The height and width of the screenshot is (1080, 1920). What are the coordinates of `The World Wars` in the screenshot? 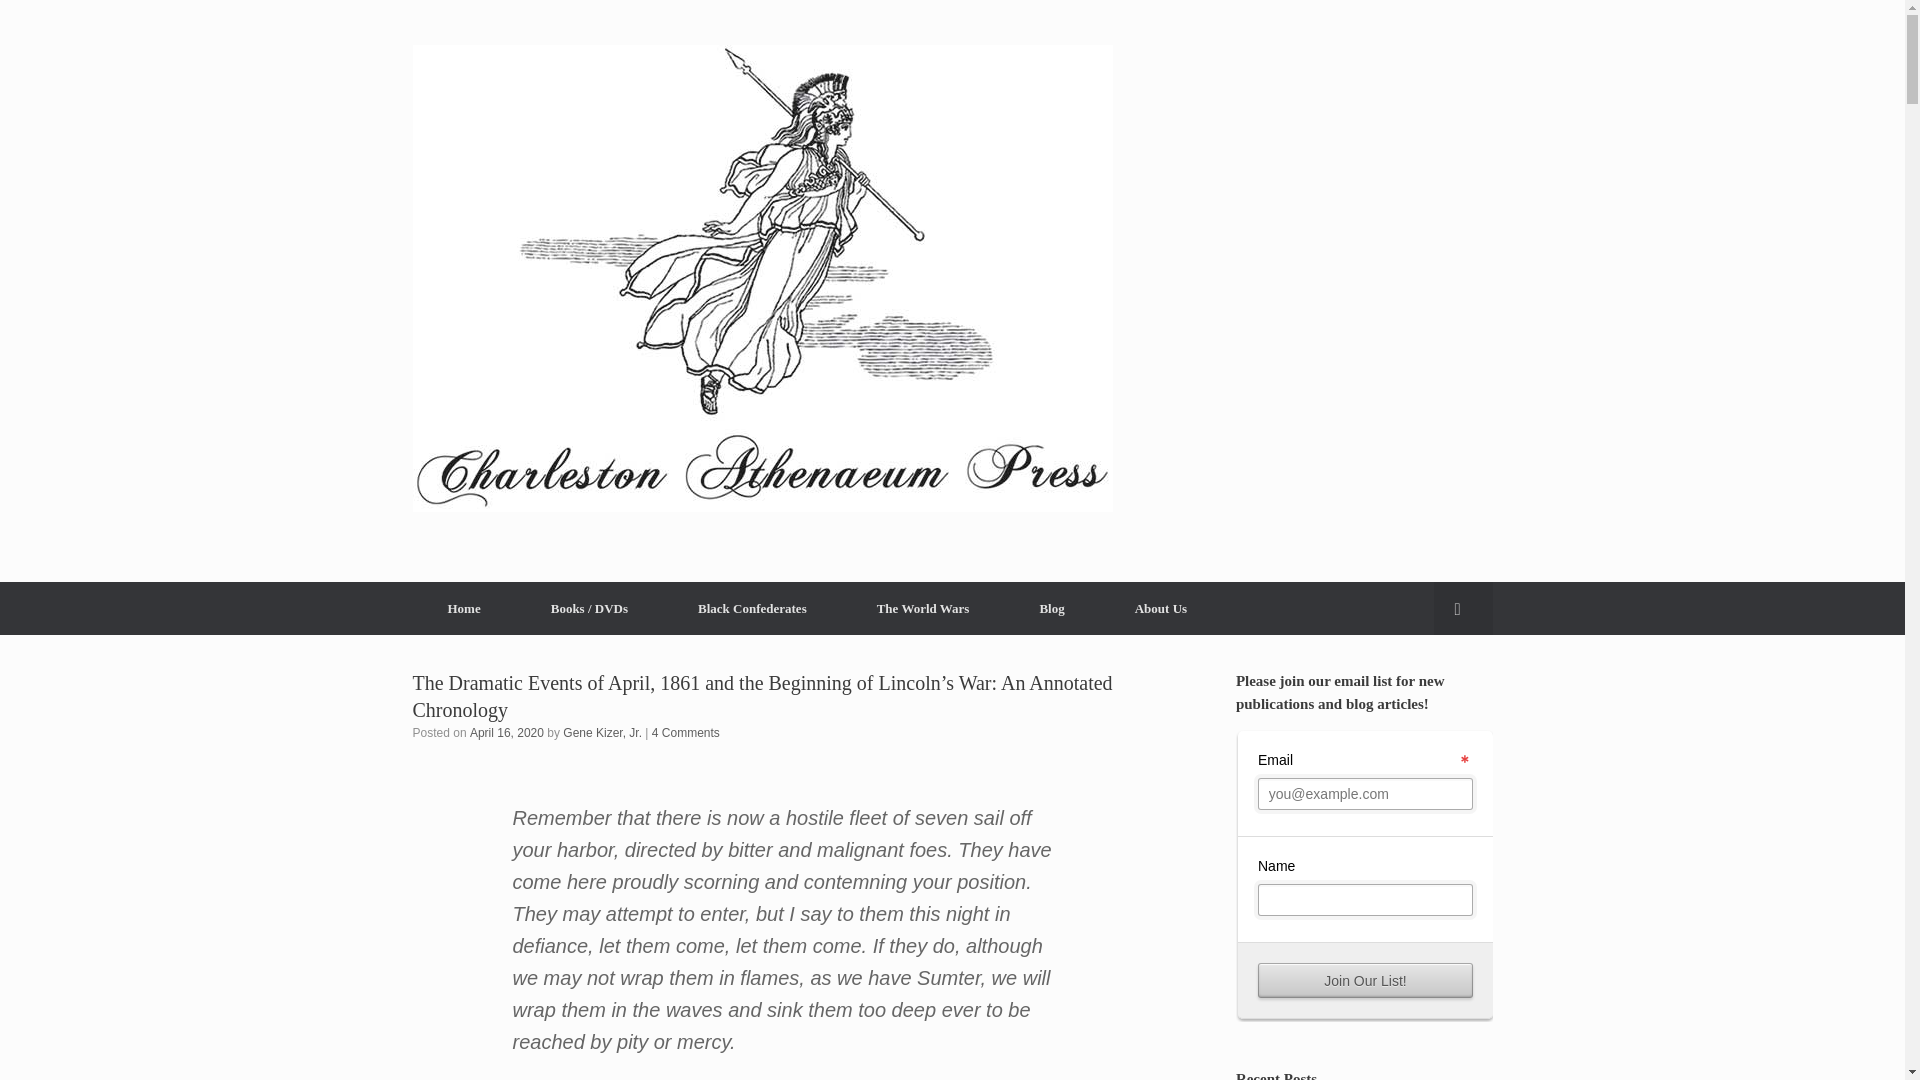 It's located at (923, 608).